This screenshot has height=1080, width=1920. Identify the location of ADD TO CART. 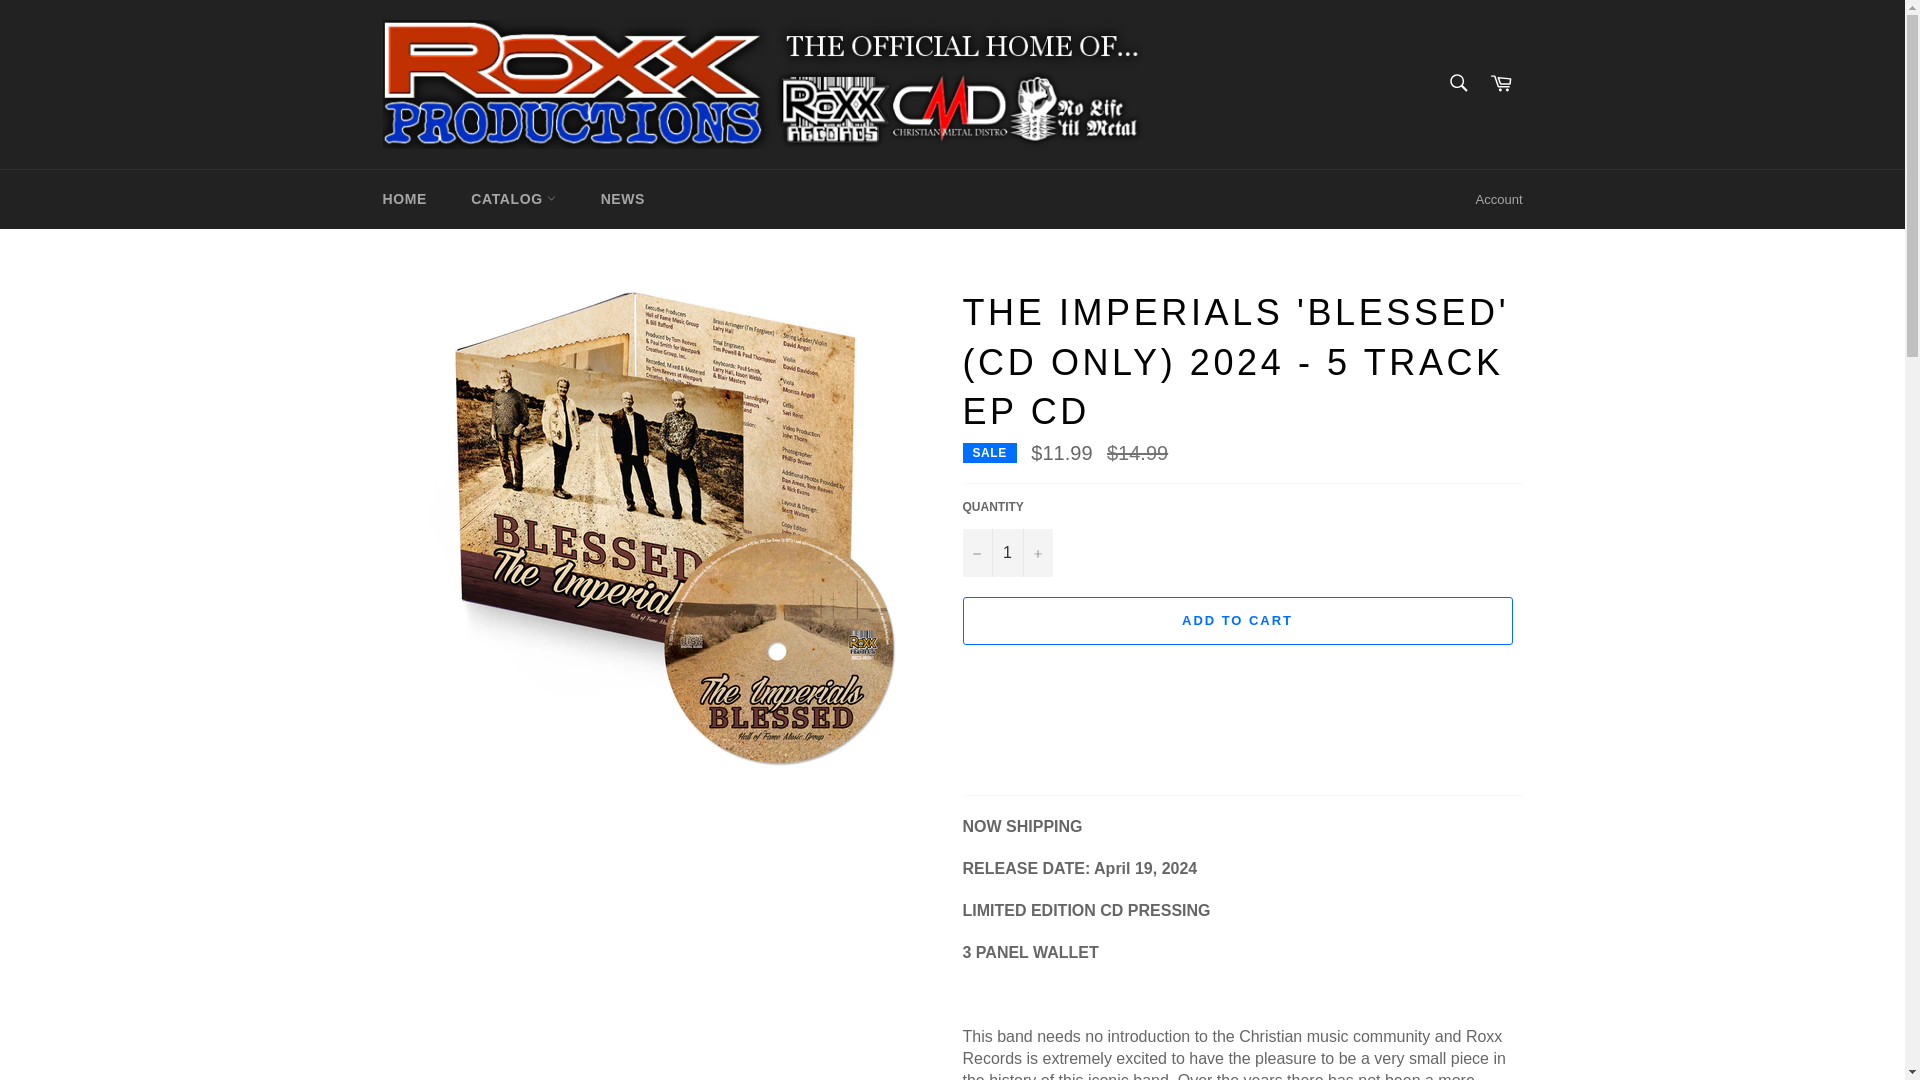
(1236, 620).